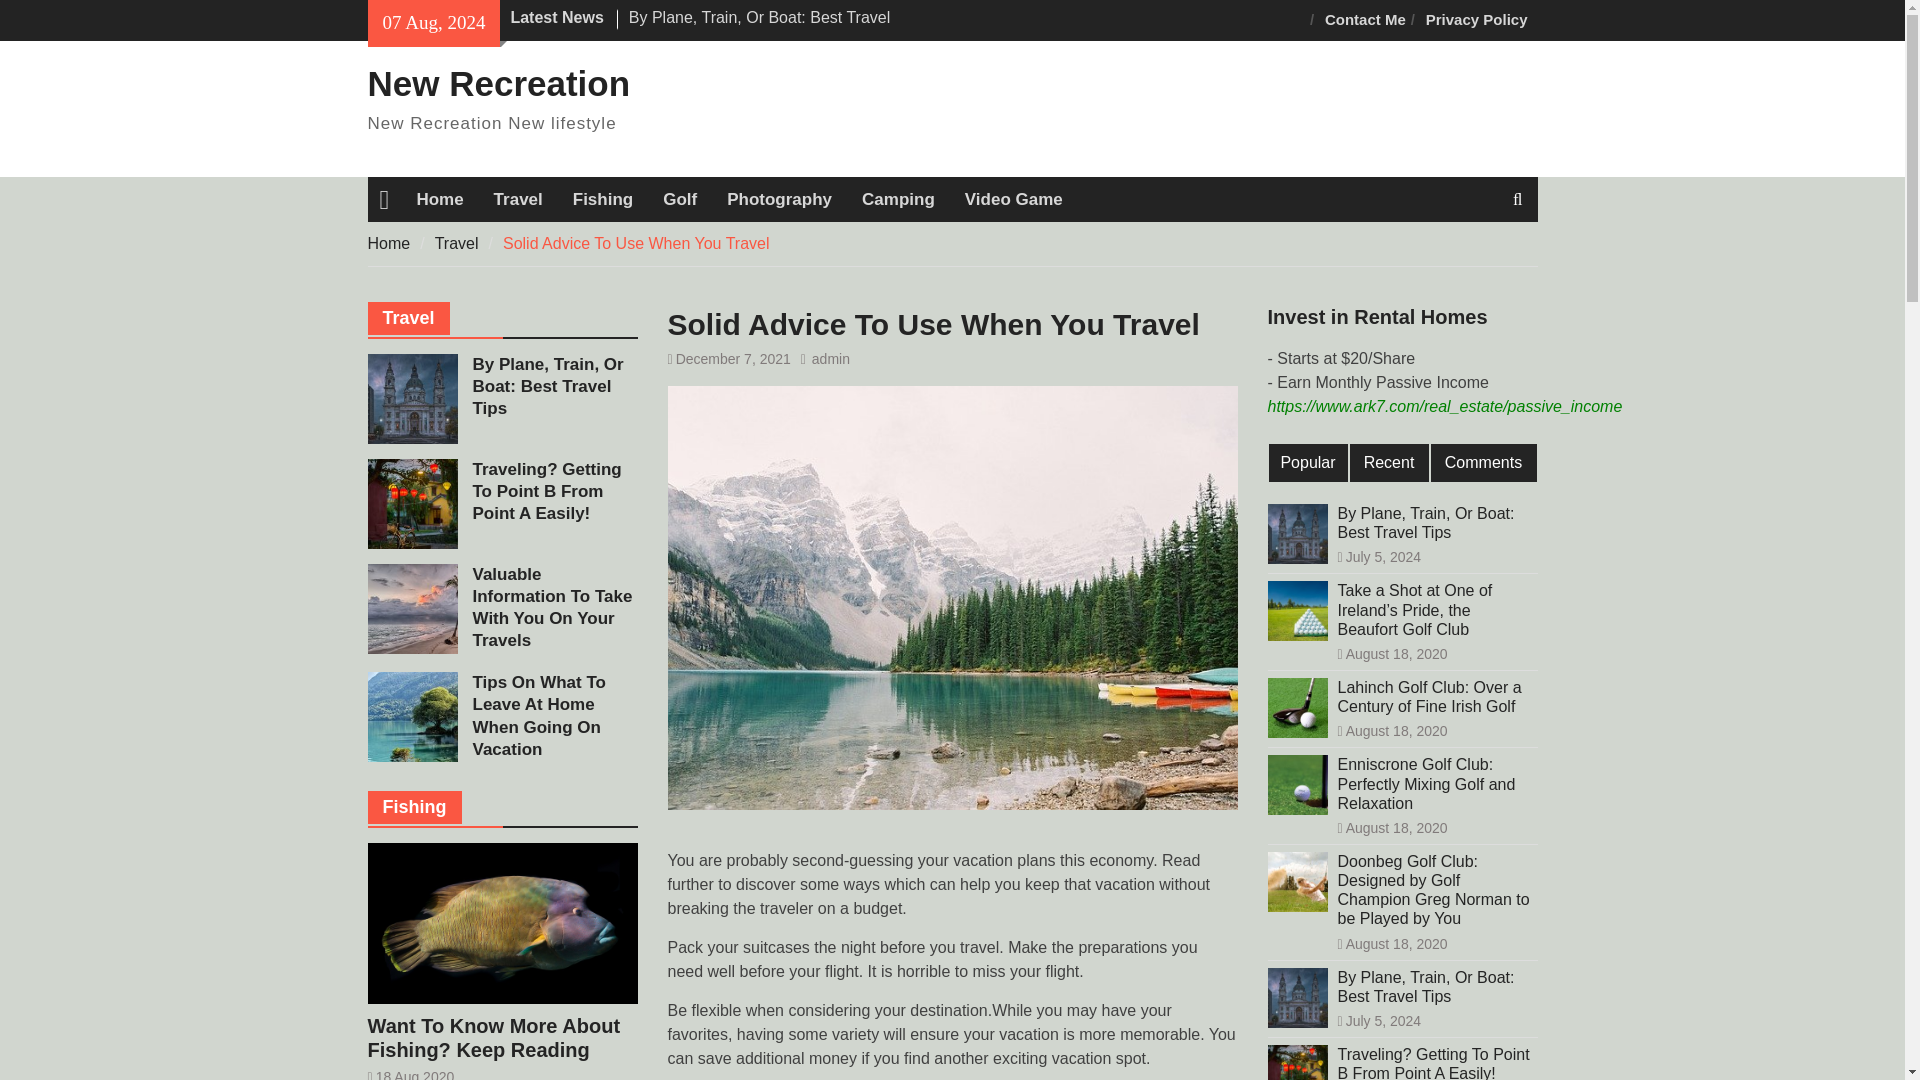  I want to click on By Plane, Train, Or Boat: Best Travel Tips, so click(760, 28).